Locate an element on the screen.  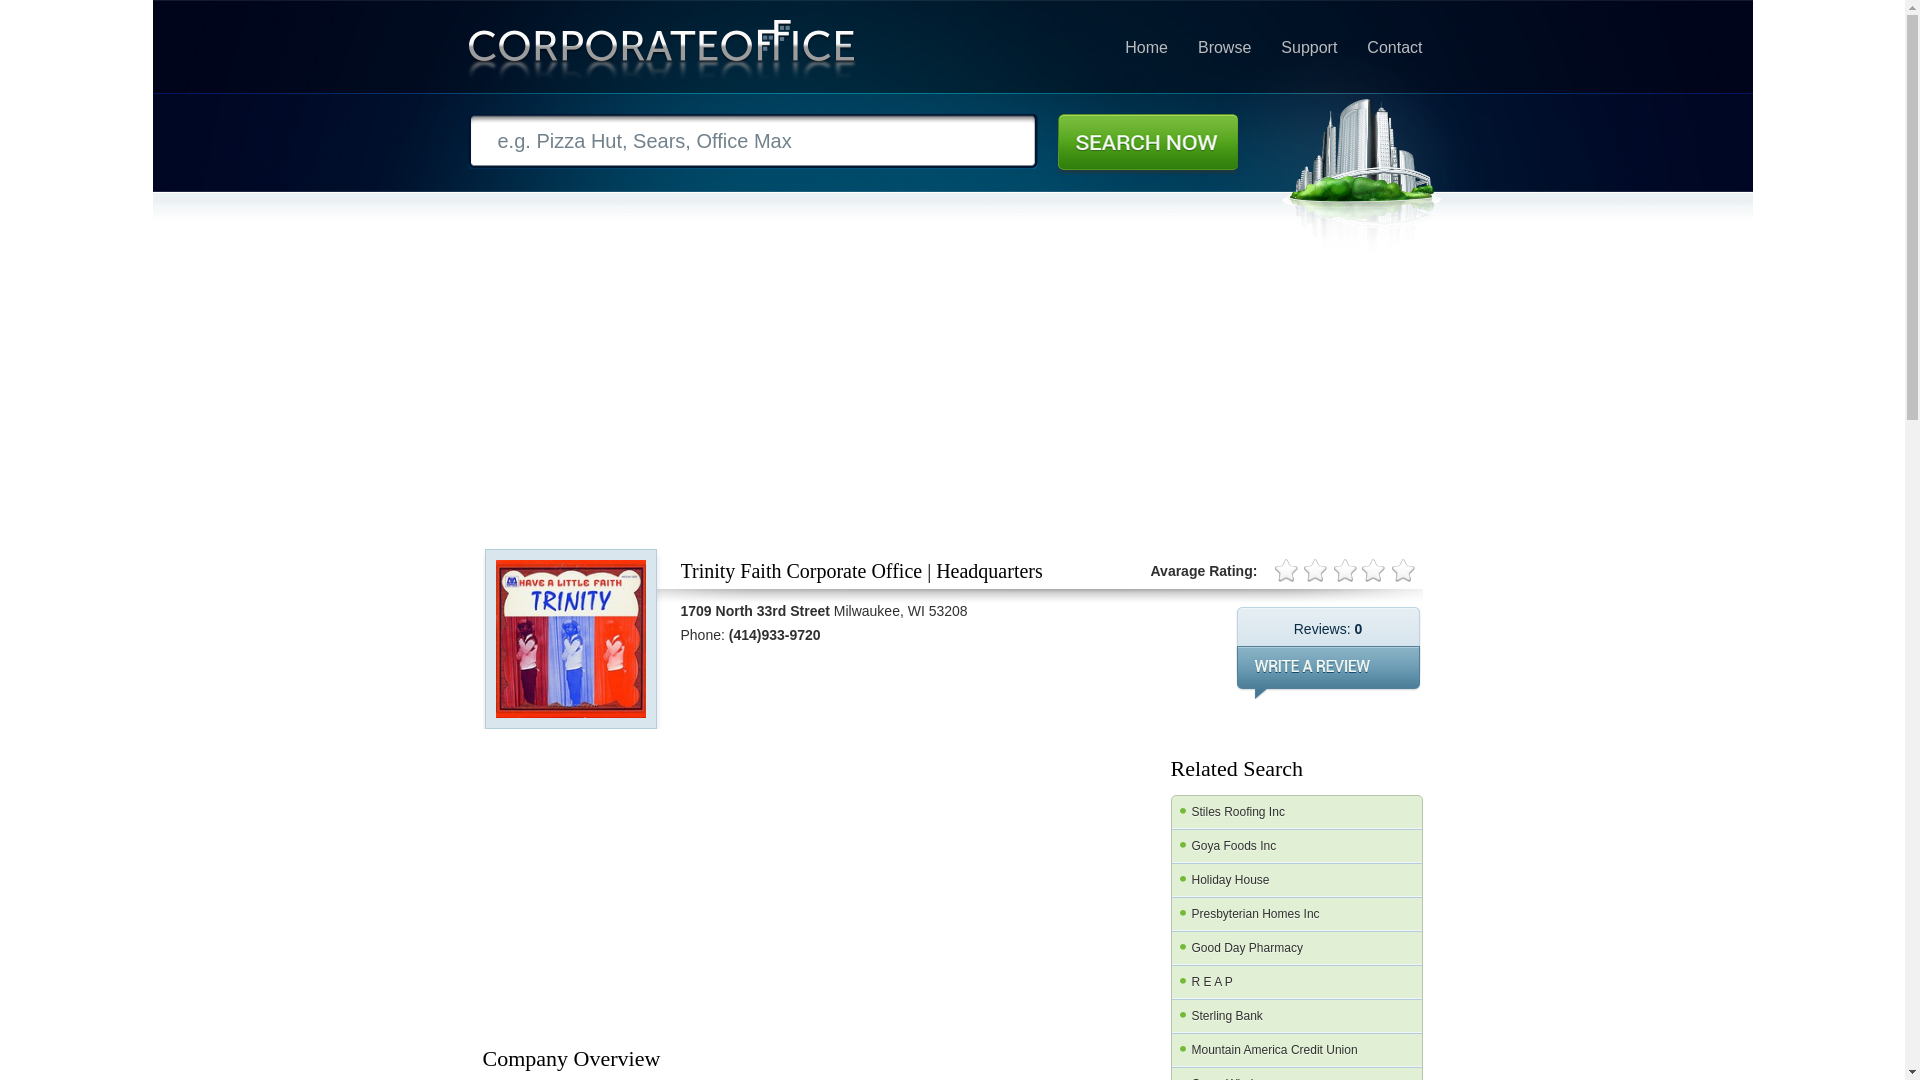
Advertisement is located at coordinates (956, 884).